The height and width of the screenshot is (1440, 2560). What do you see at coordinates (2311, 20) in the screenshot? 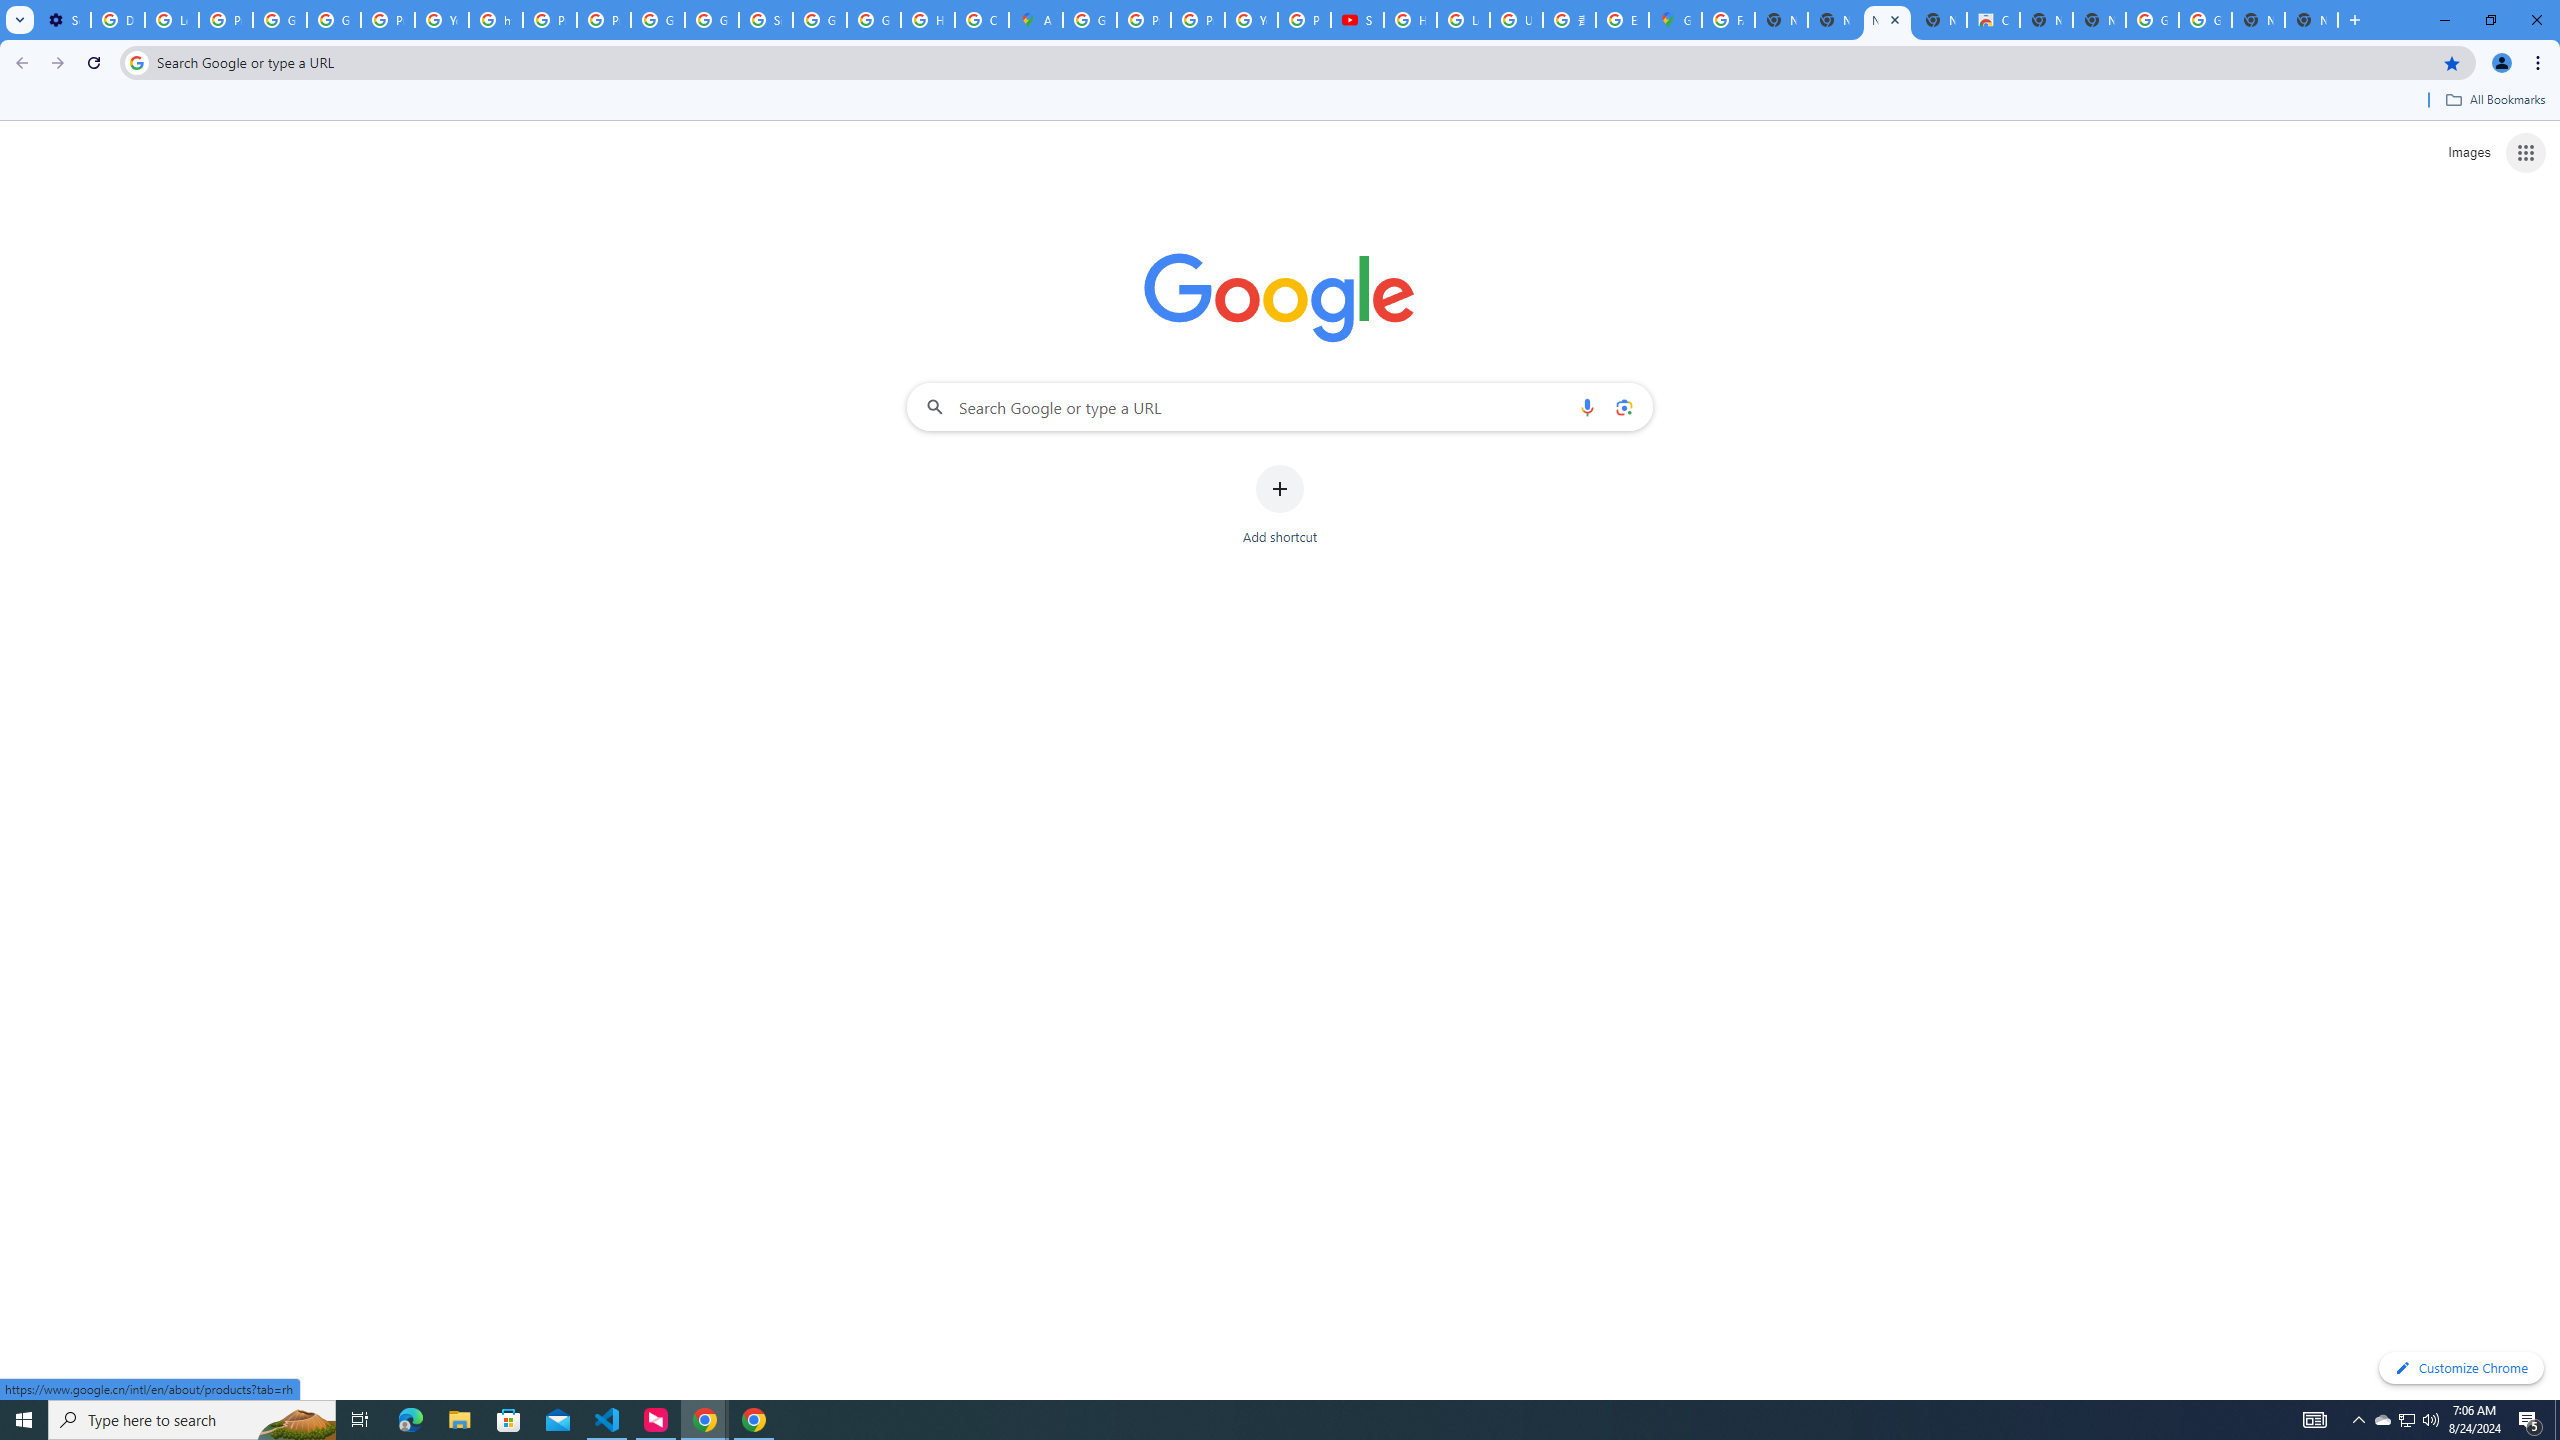
I see `New Tab` at bounding box center [2311, 20].